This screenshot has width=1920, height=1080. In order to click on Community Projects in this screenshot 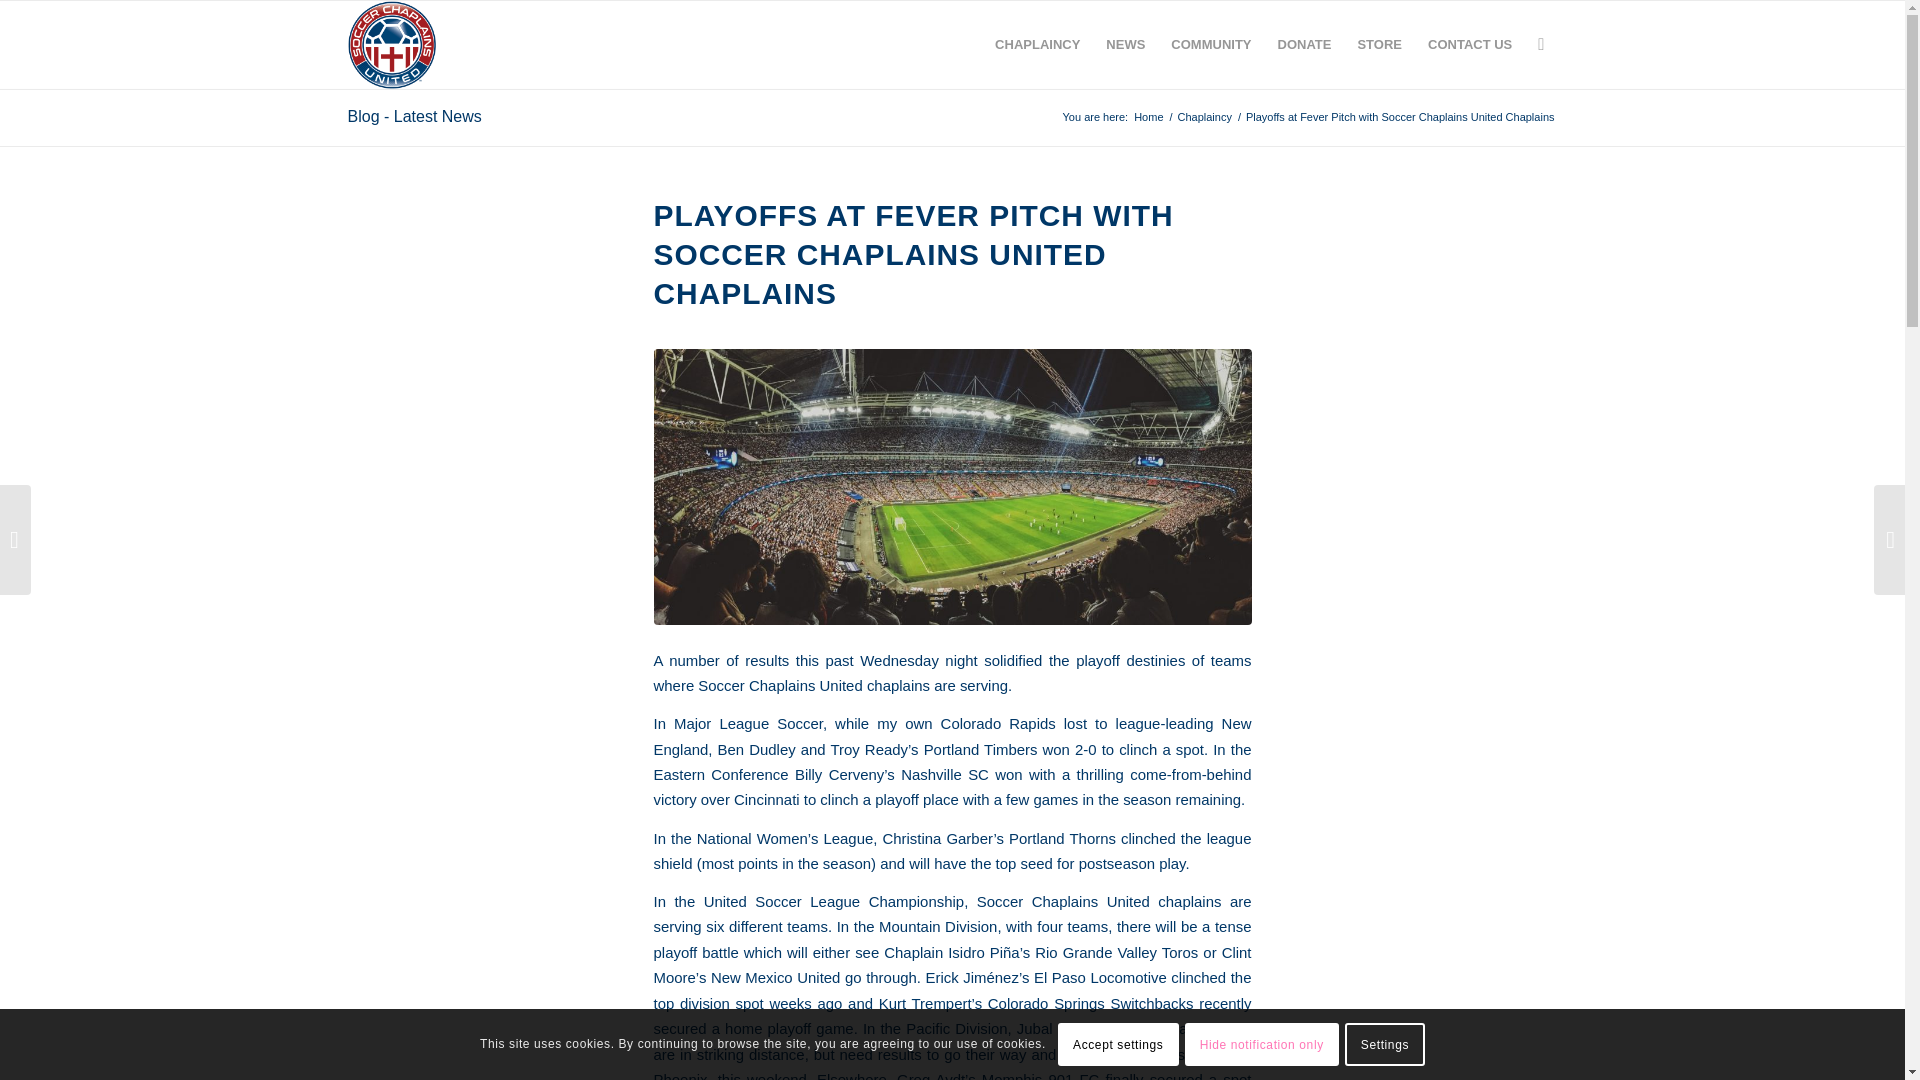, I will do `click(1210, 44)`.